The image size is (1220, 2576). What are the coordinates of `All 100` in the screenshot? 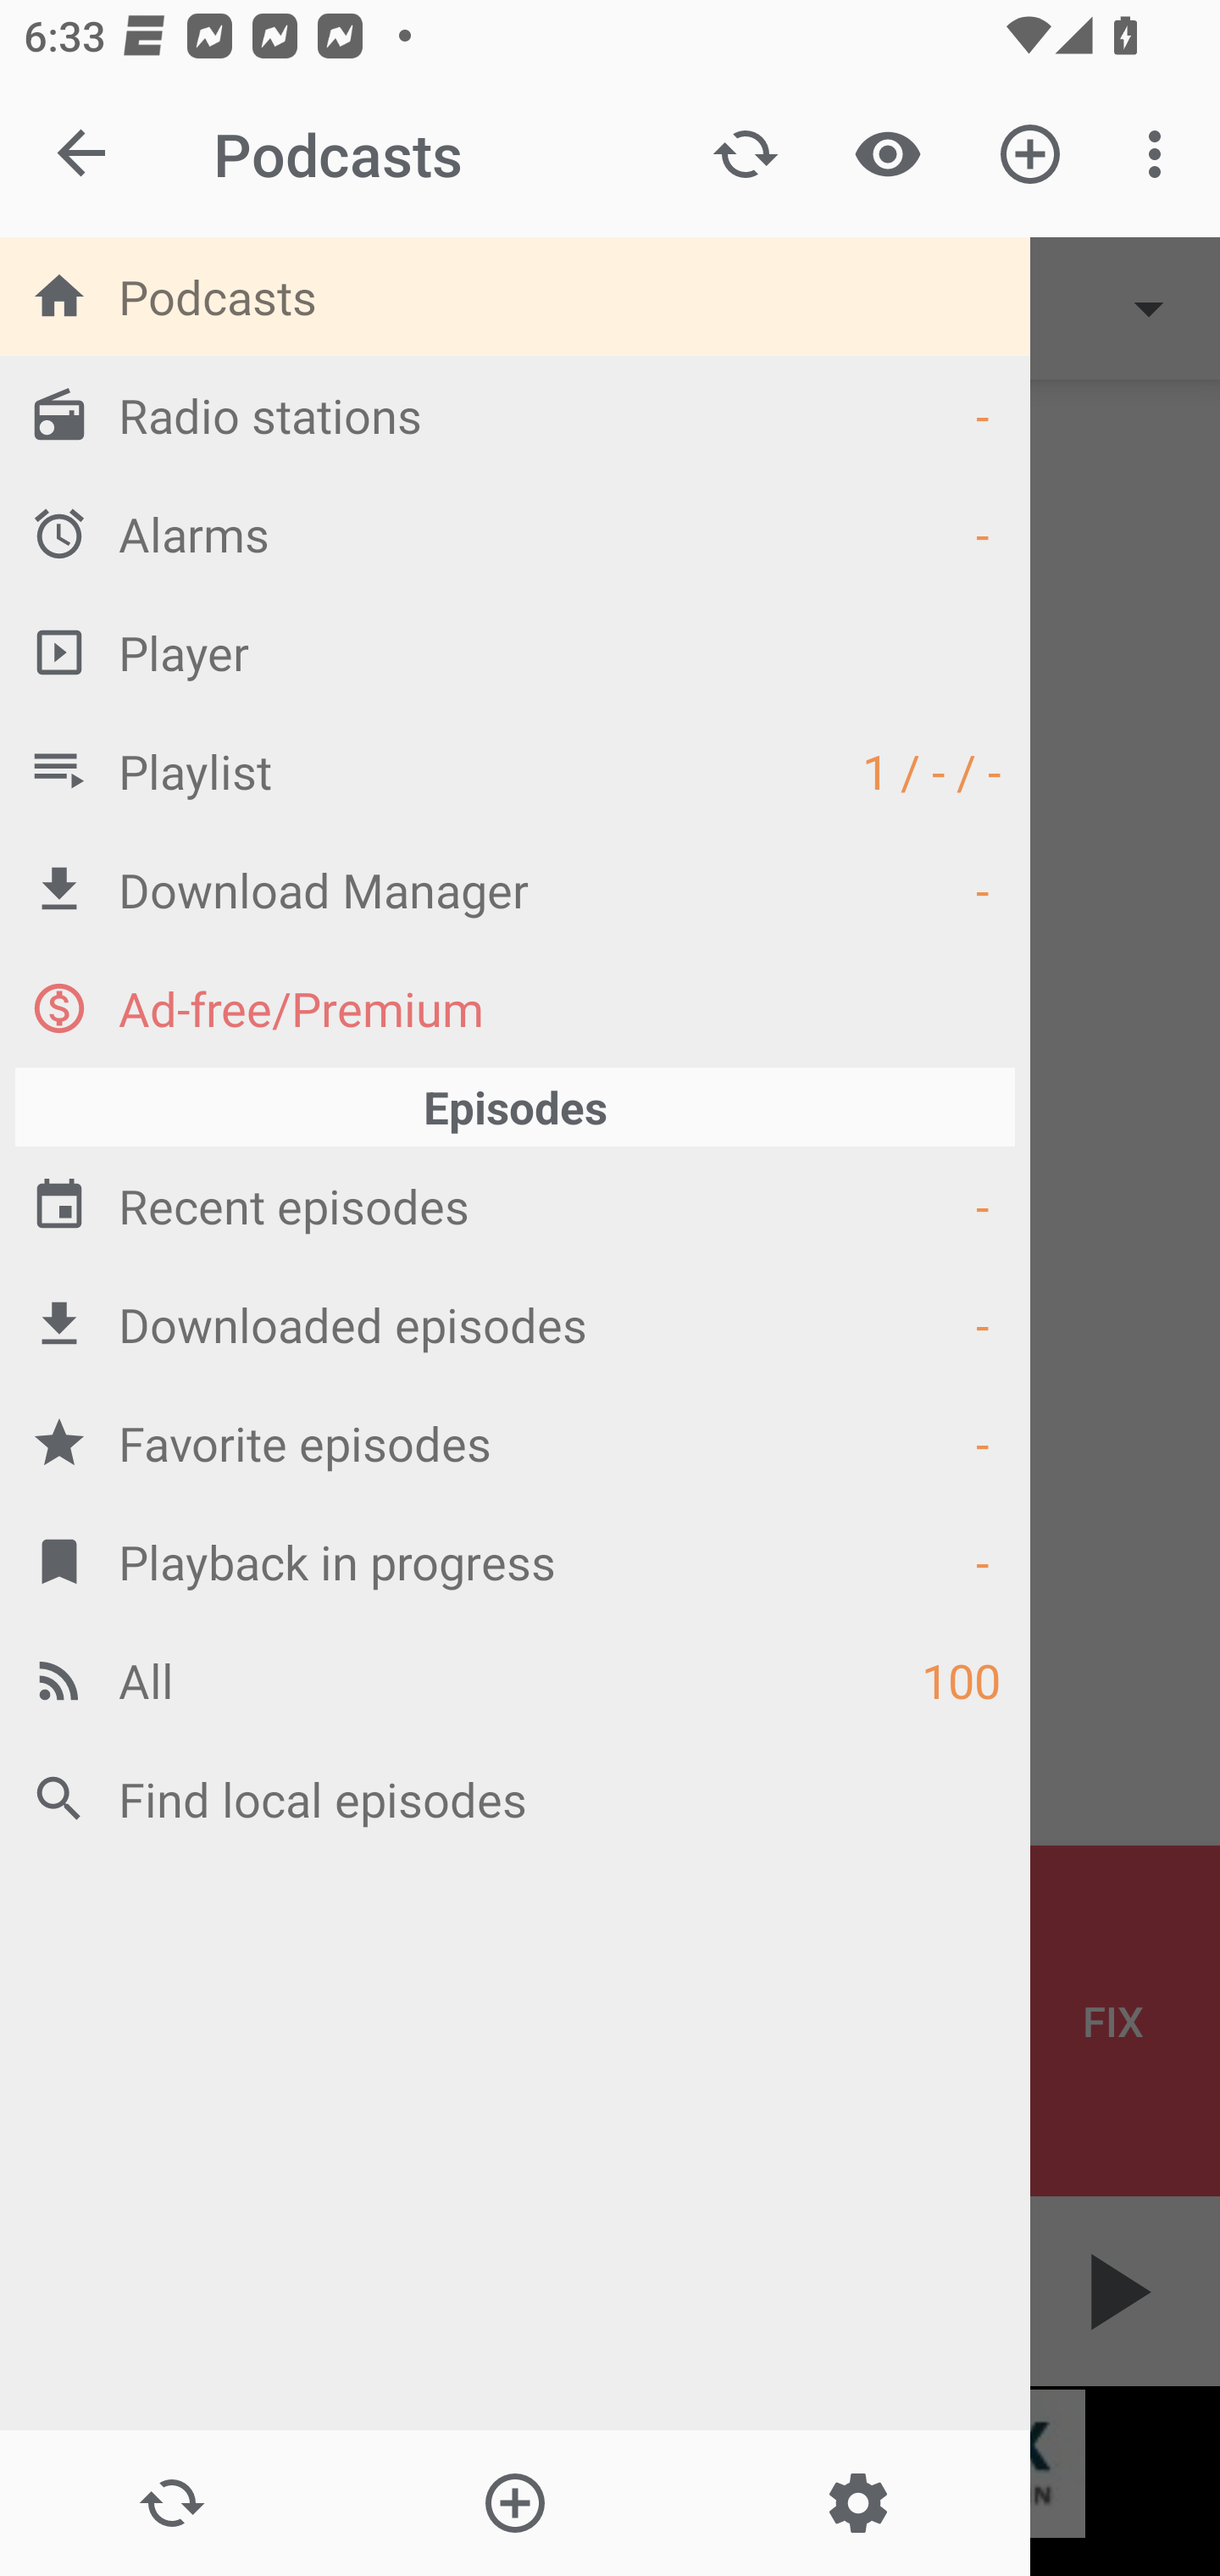 It's located at (515, 1679).